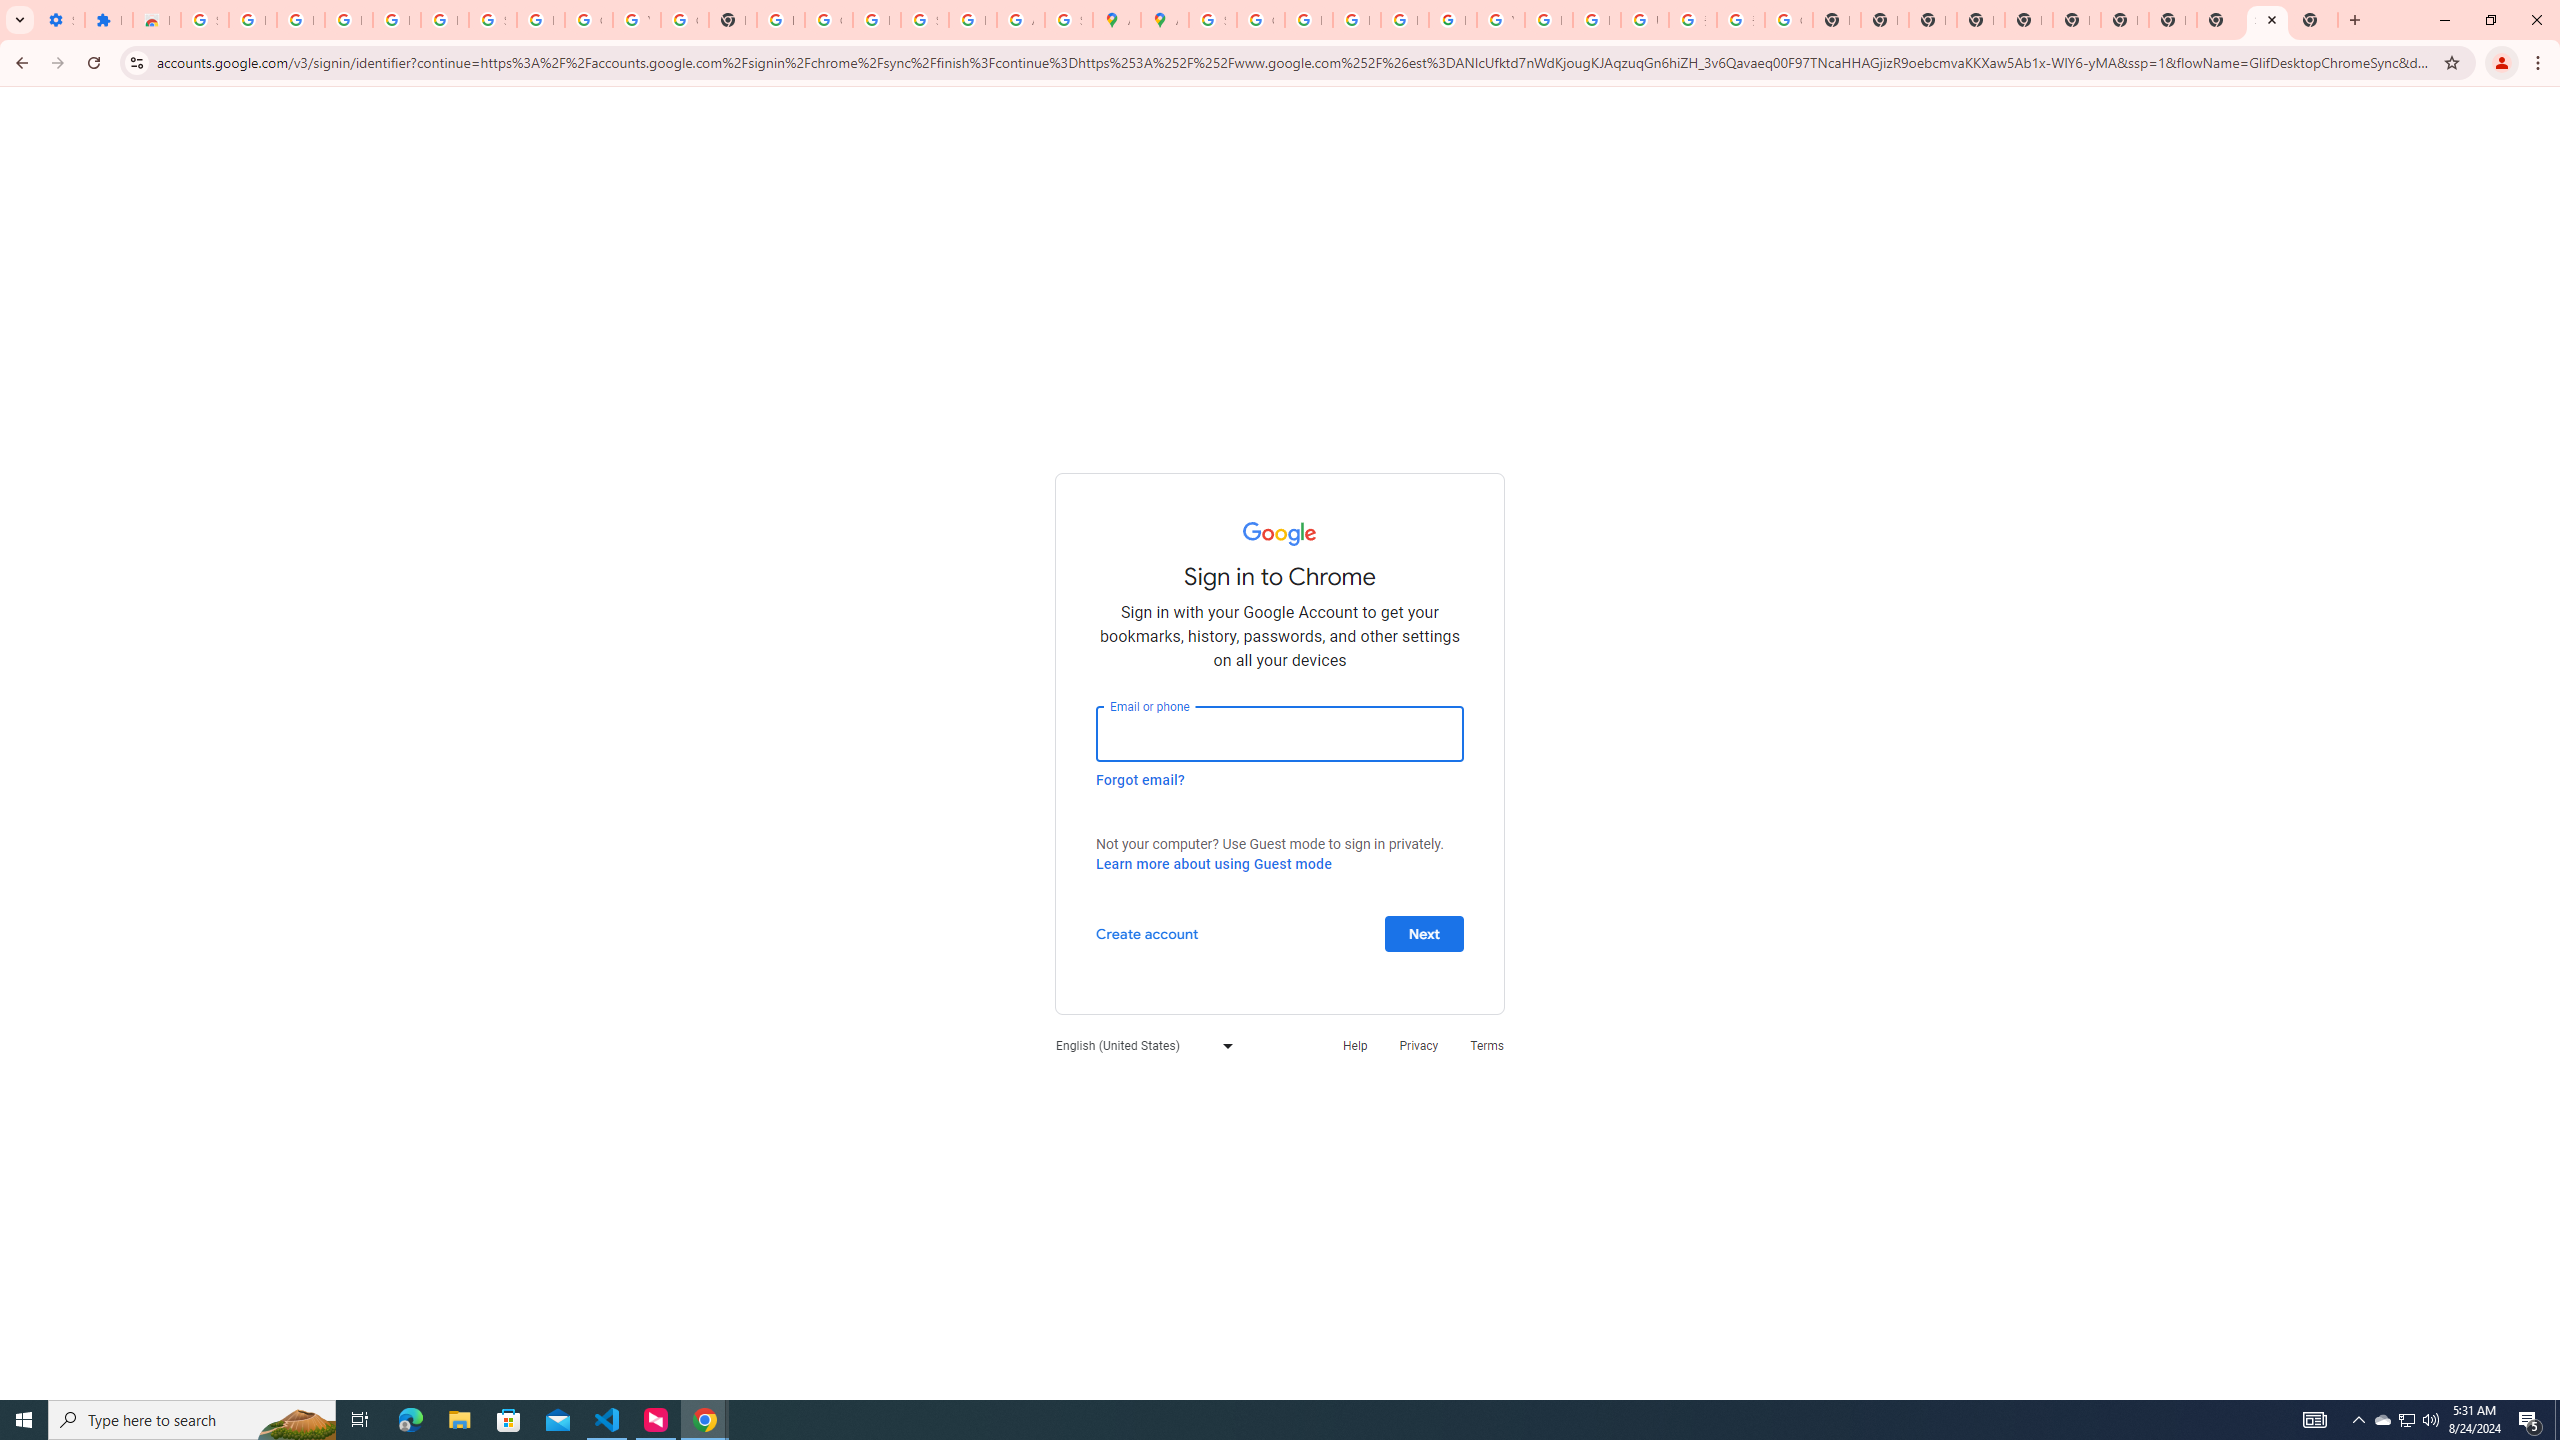  I want to click on Google Account, so click(588, 20).